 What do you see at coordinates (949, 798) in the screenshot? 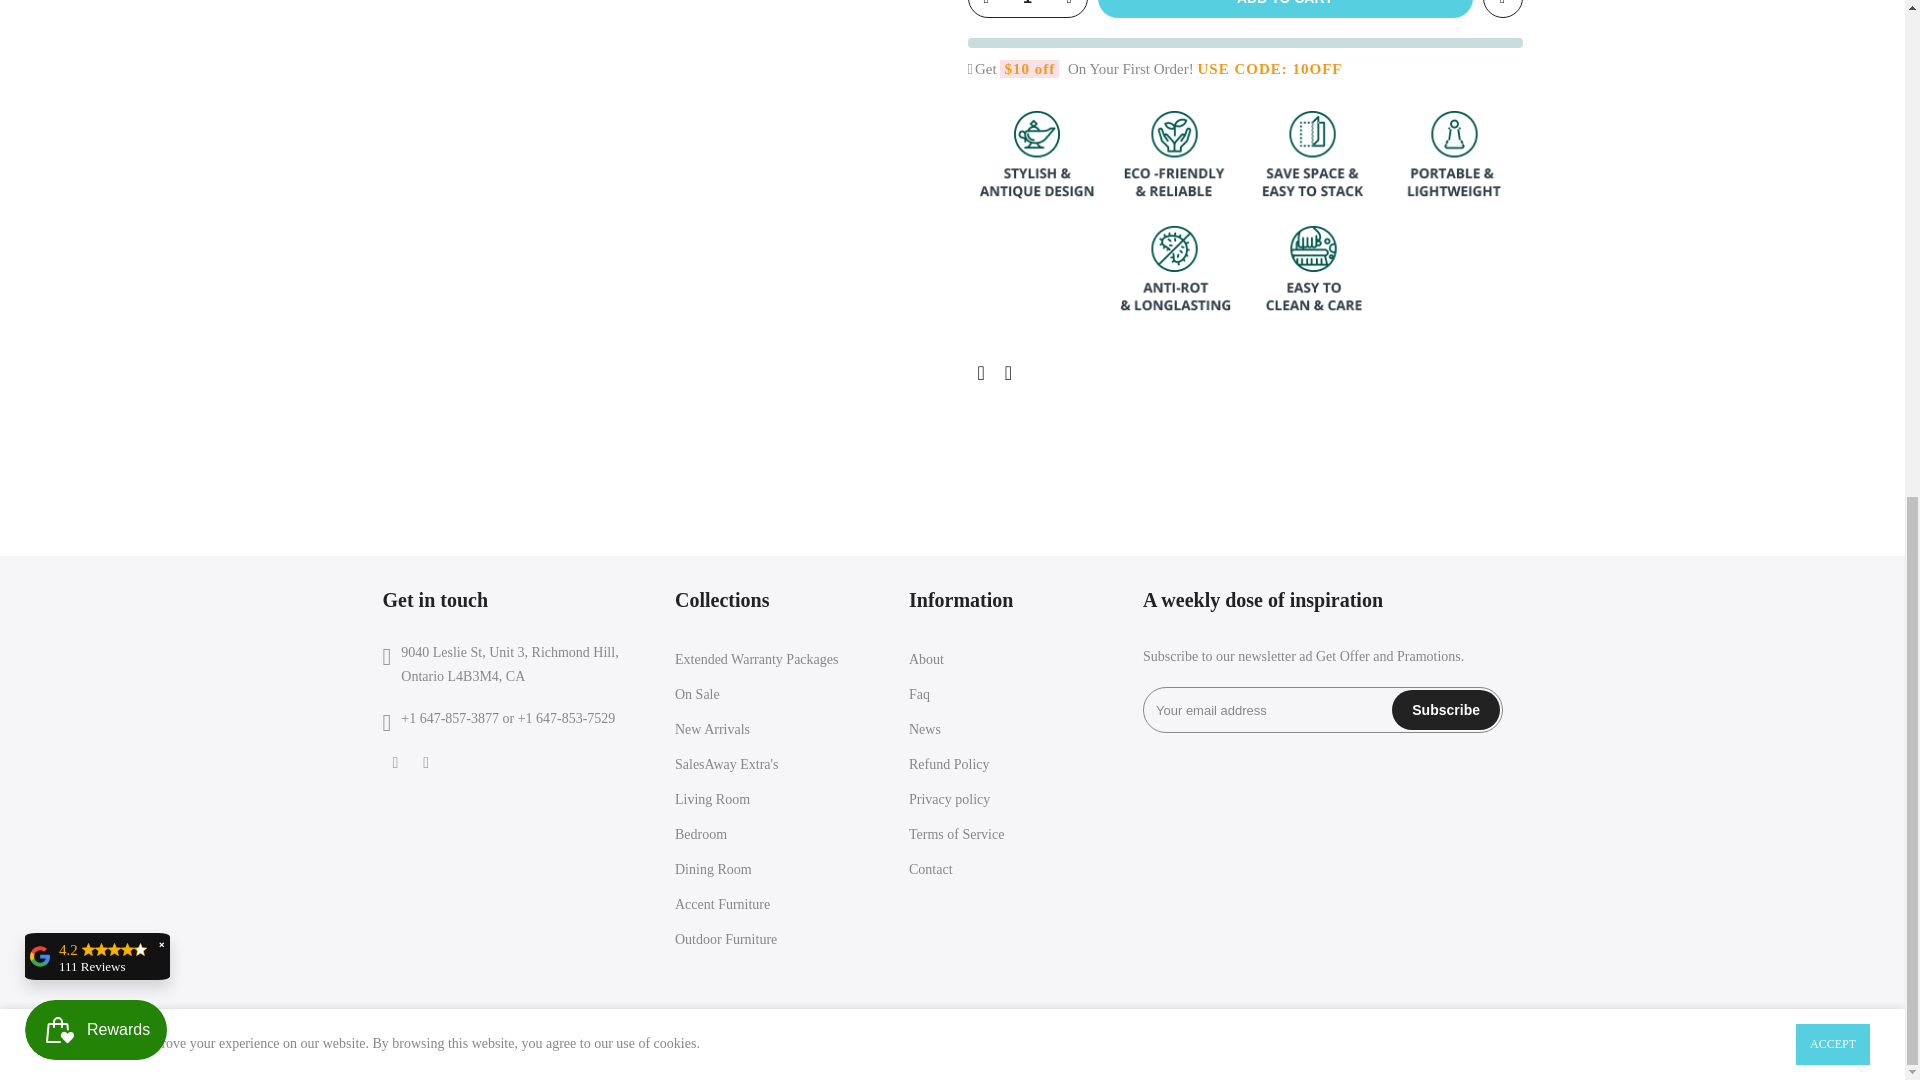
I see `Privacy policy` at bounding box center [949, 798].